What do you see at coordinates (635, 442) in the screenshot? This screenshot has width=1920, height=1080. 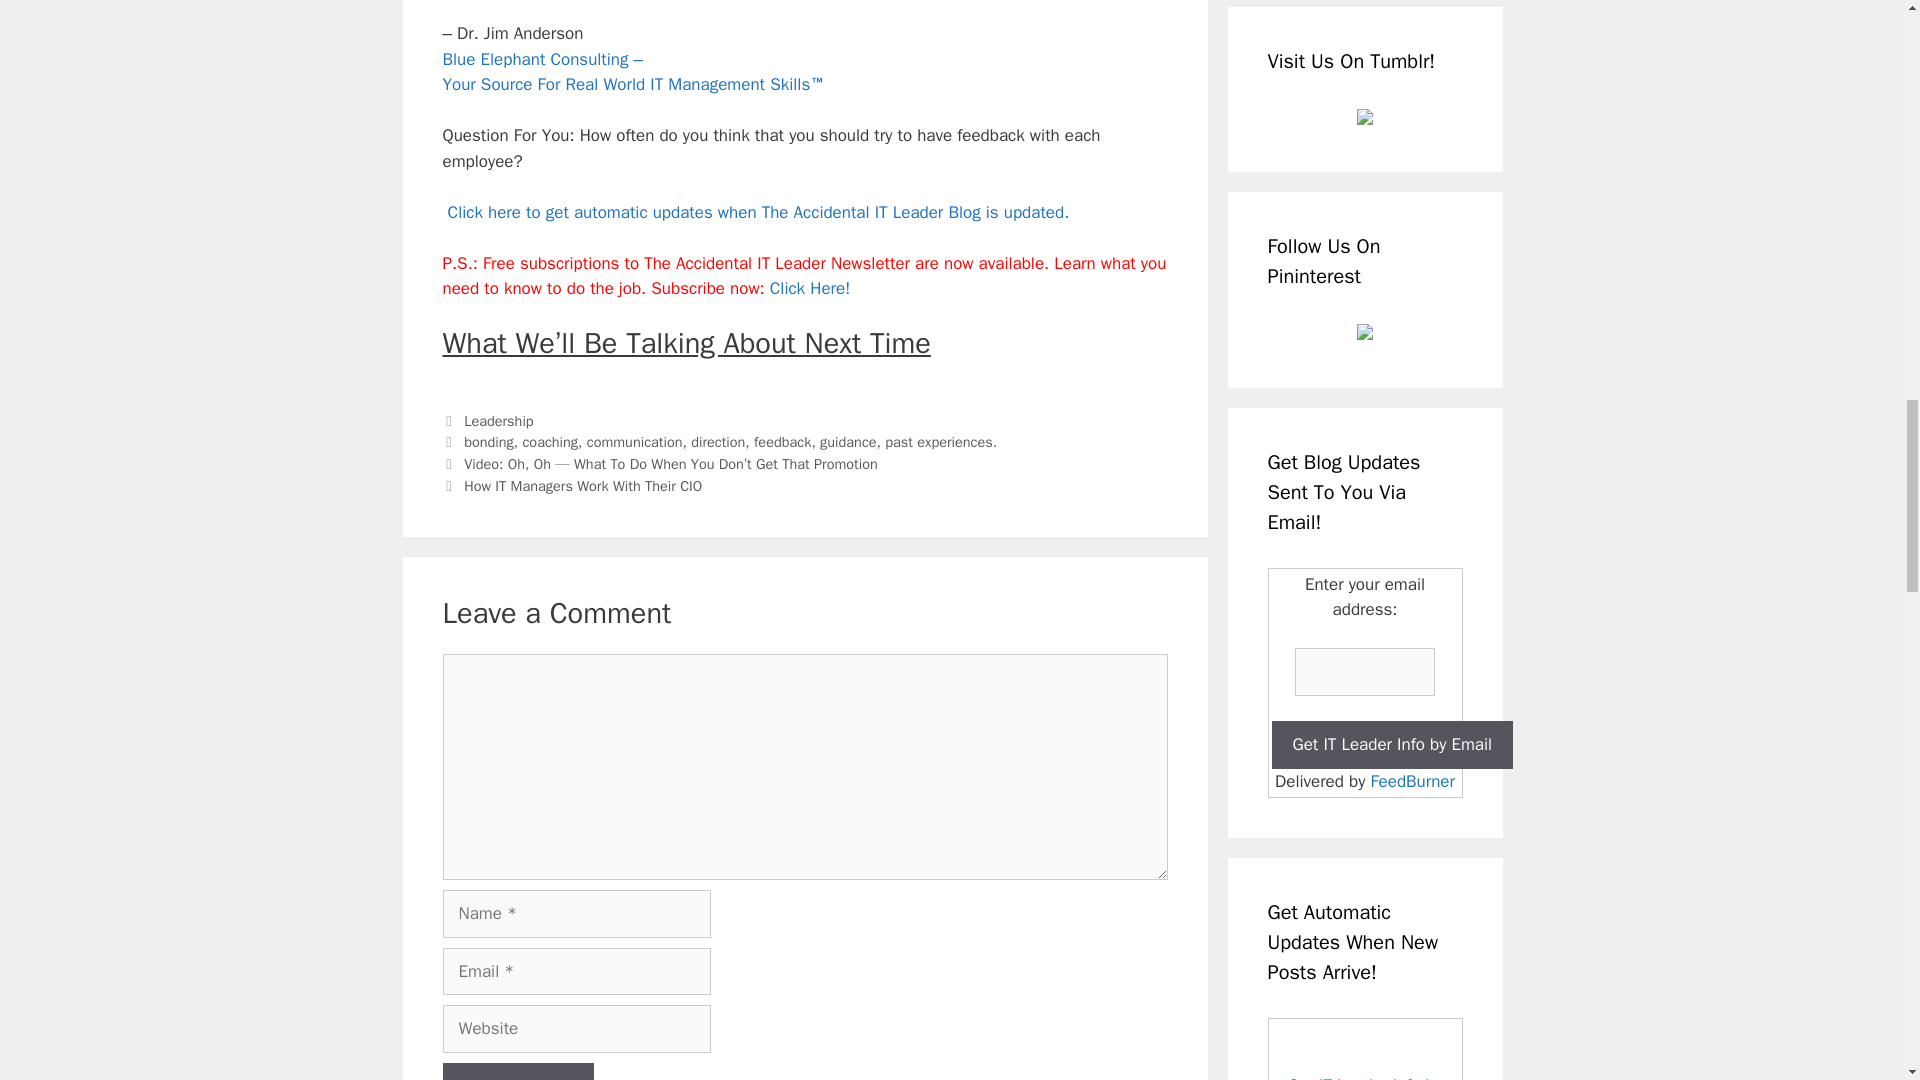 I see `communication` at bounding box center [635, 442].